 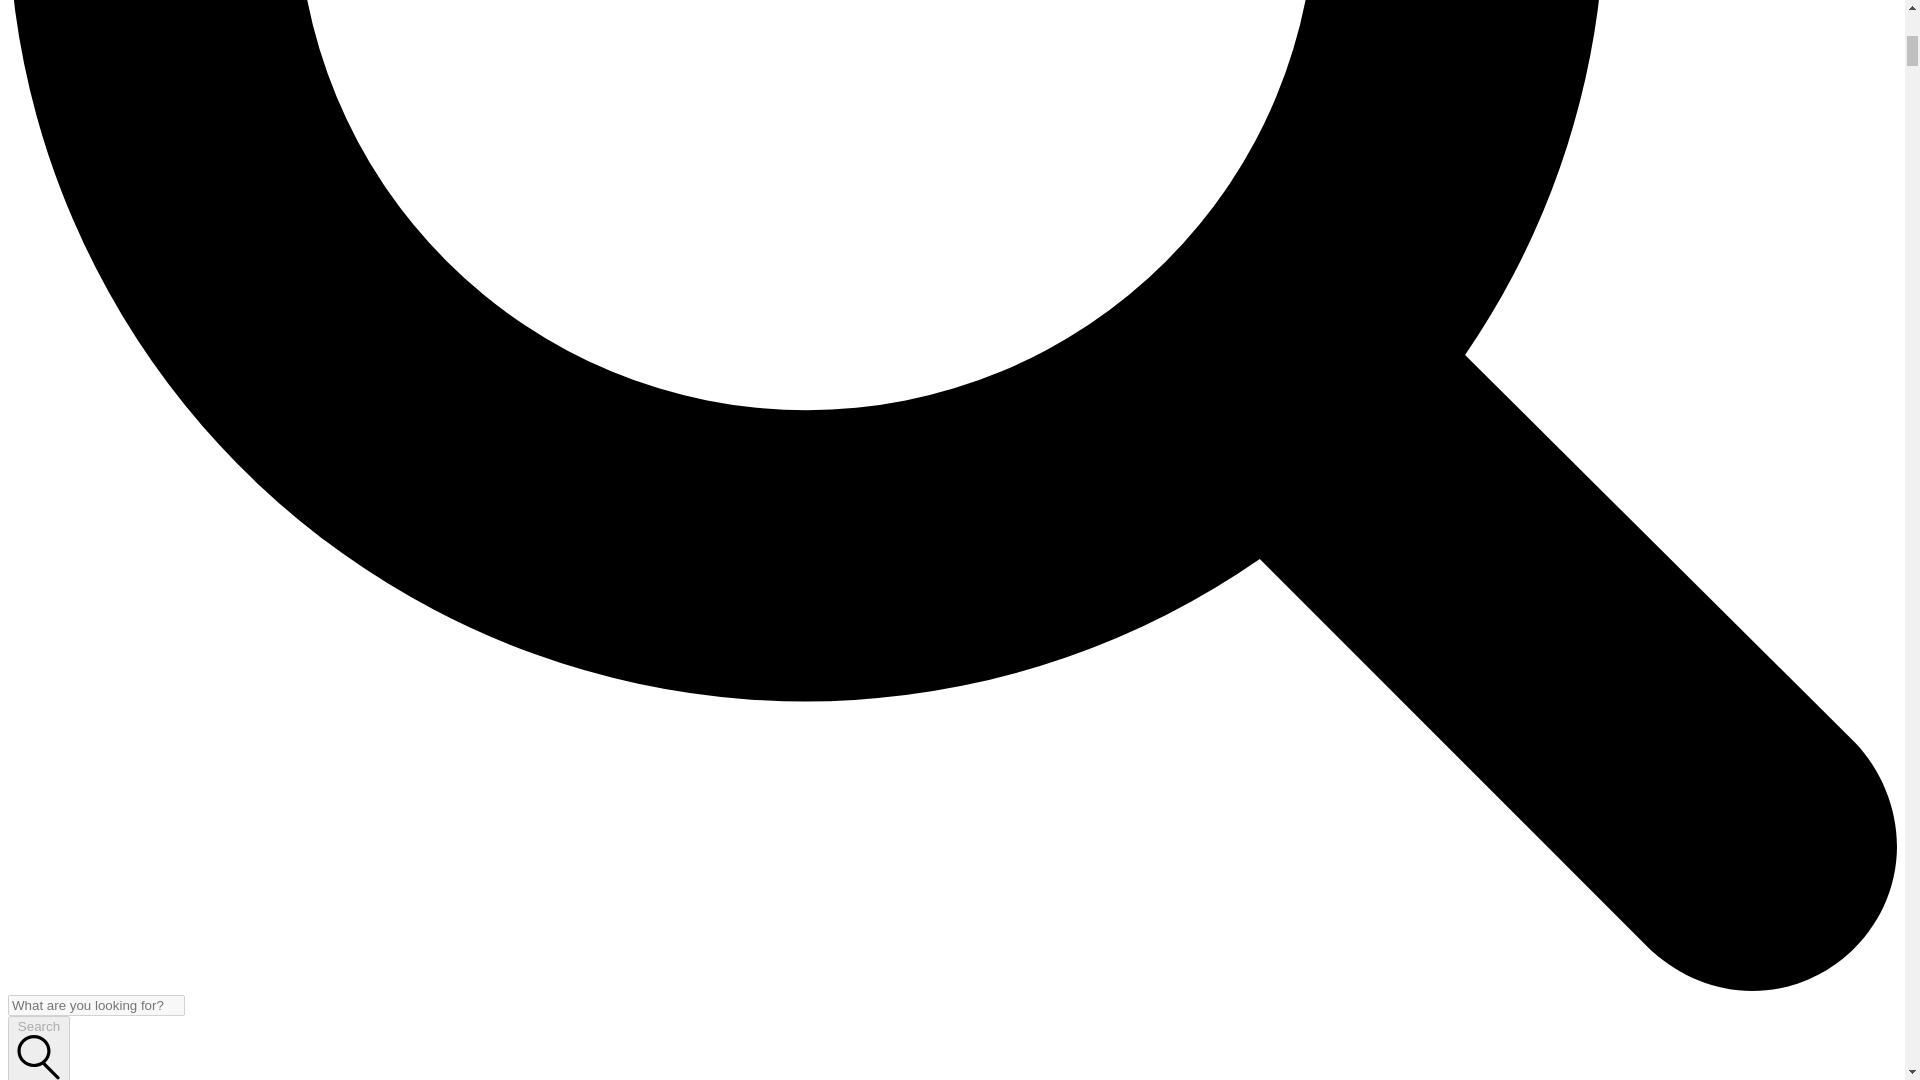 I want to click on Search, so click(x=38, y=1048).